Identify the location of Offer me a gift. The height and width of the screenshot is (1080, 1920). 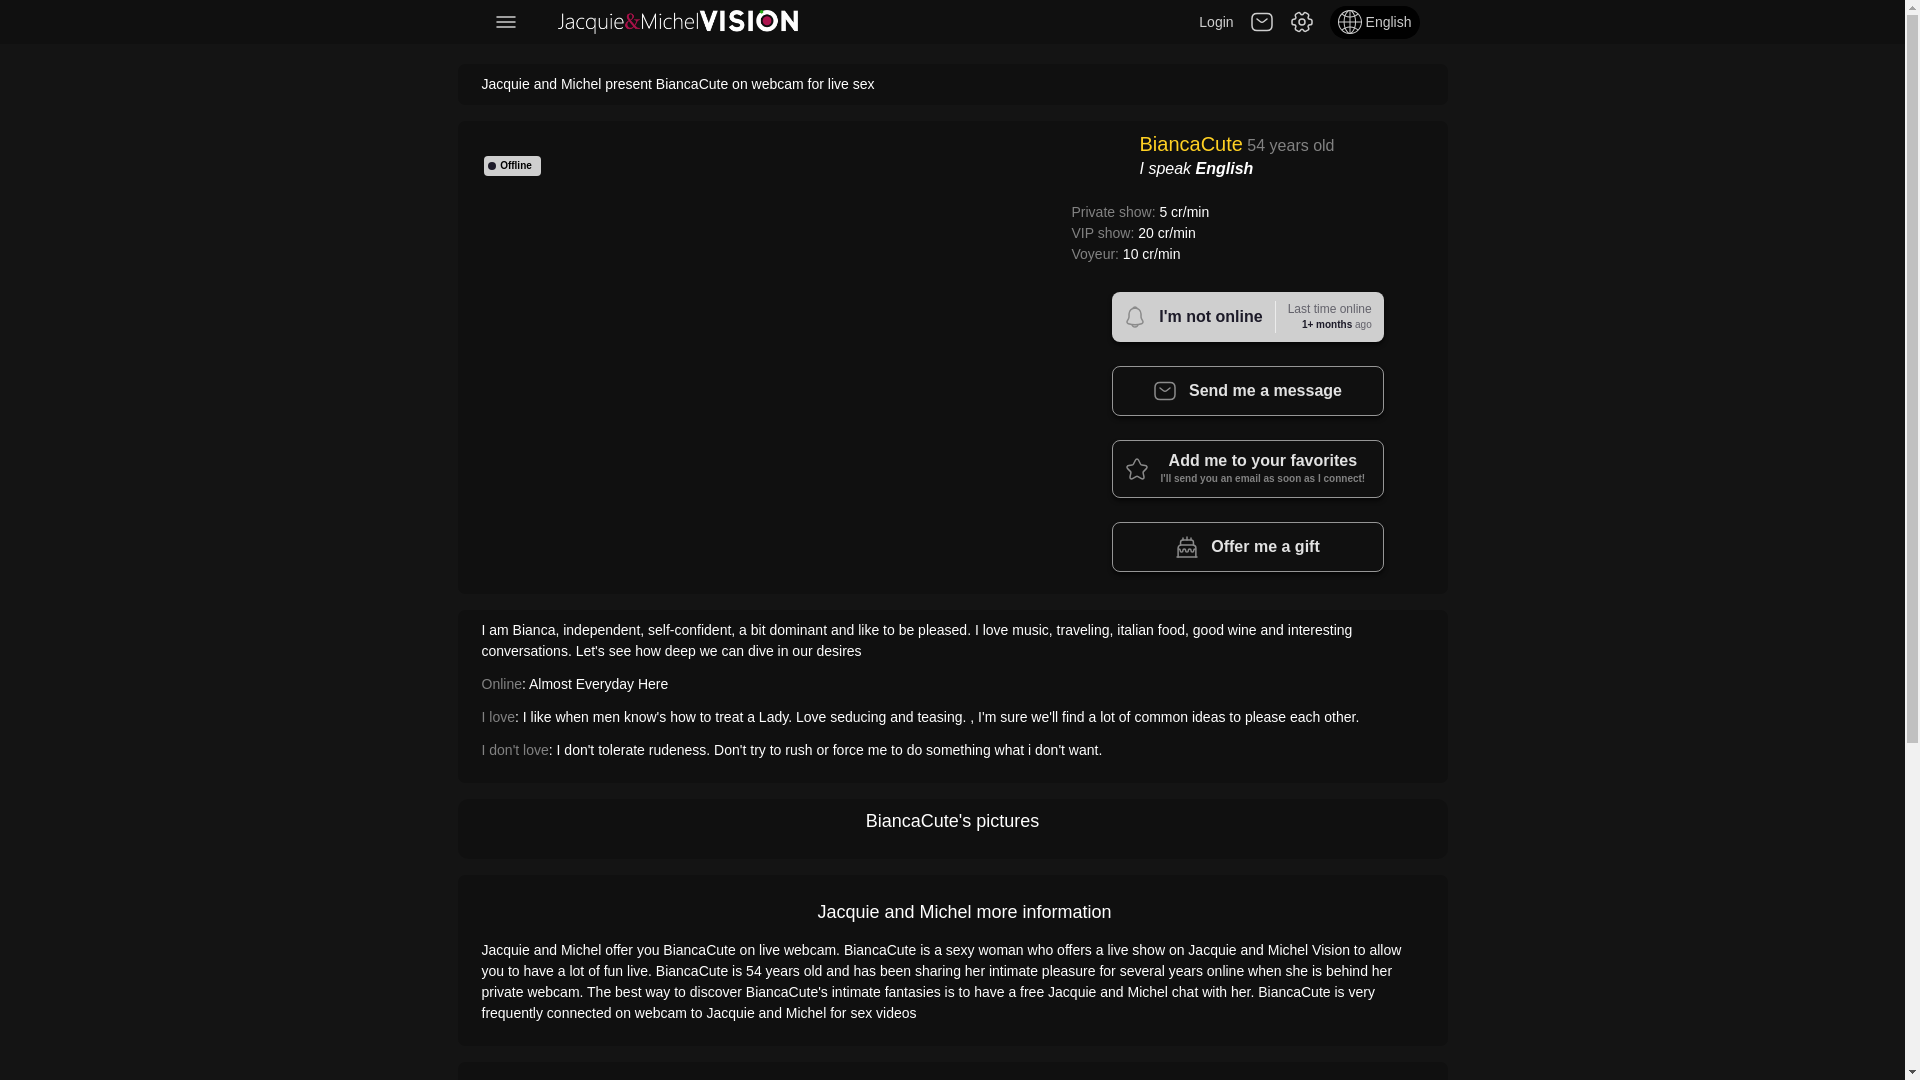
(1248, 546).